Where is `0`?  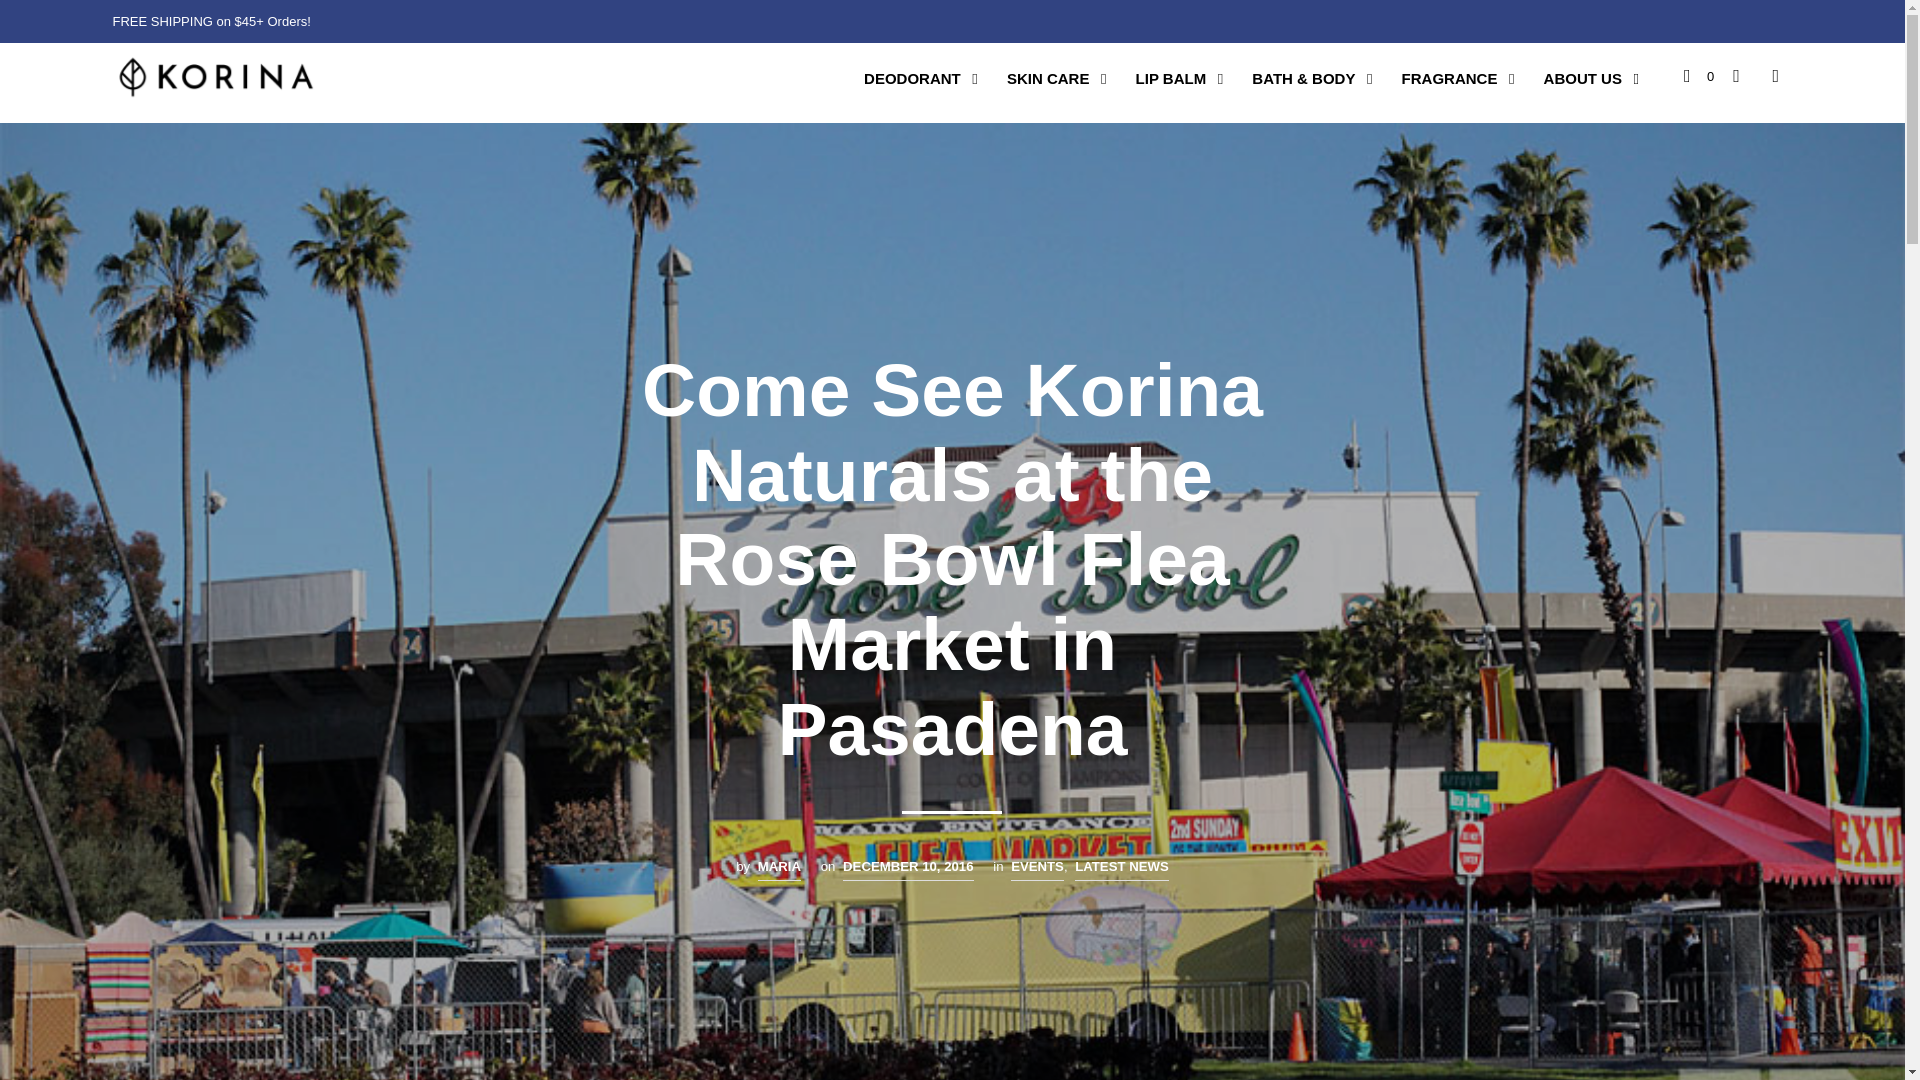 0 is located at coordinates (1698, 76).